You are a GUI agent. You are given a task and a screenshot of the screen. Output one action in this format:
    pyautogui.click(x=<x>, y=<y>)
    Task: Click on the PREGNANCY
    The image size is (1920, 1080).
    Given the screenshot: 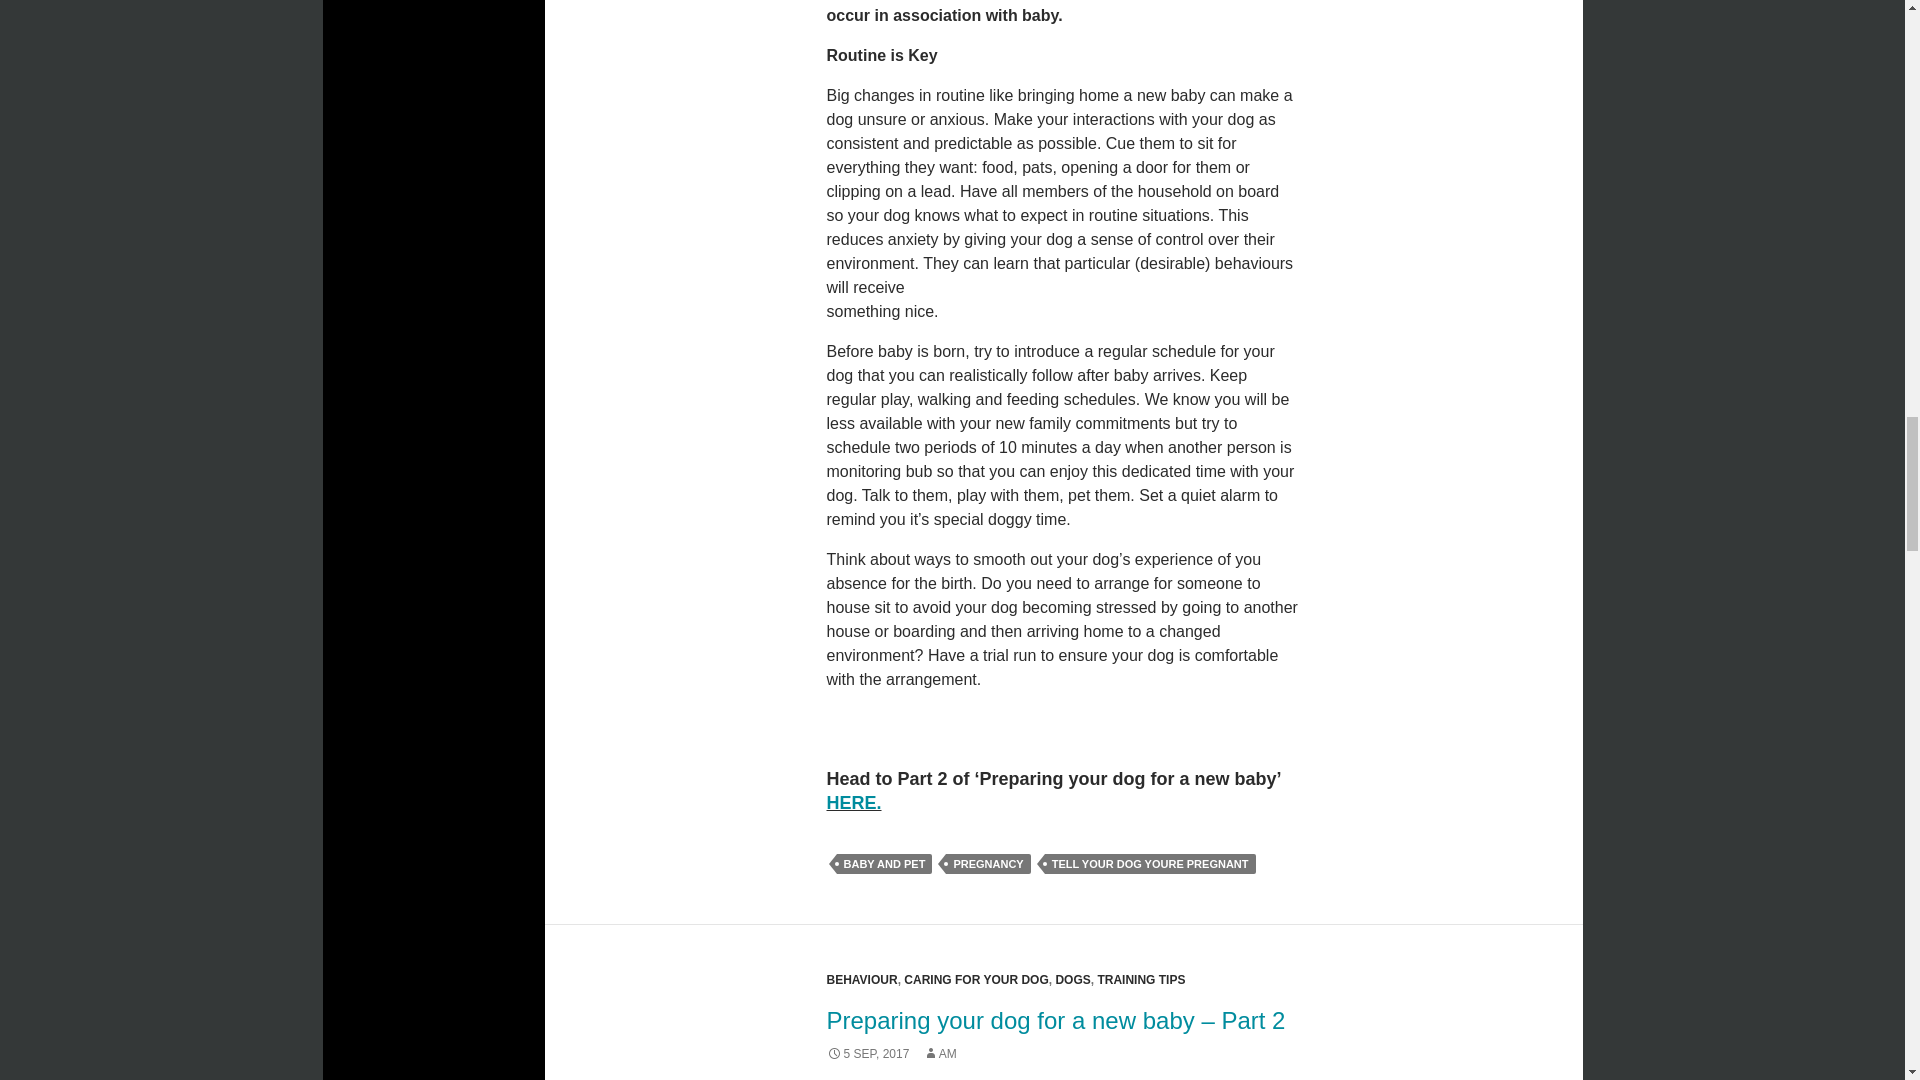 What is the action you would take?
    pyautogui.click(x=988, y=864)
    